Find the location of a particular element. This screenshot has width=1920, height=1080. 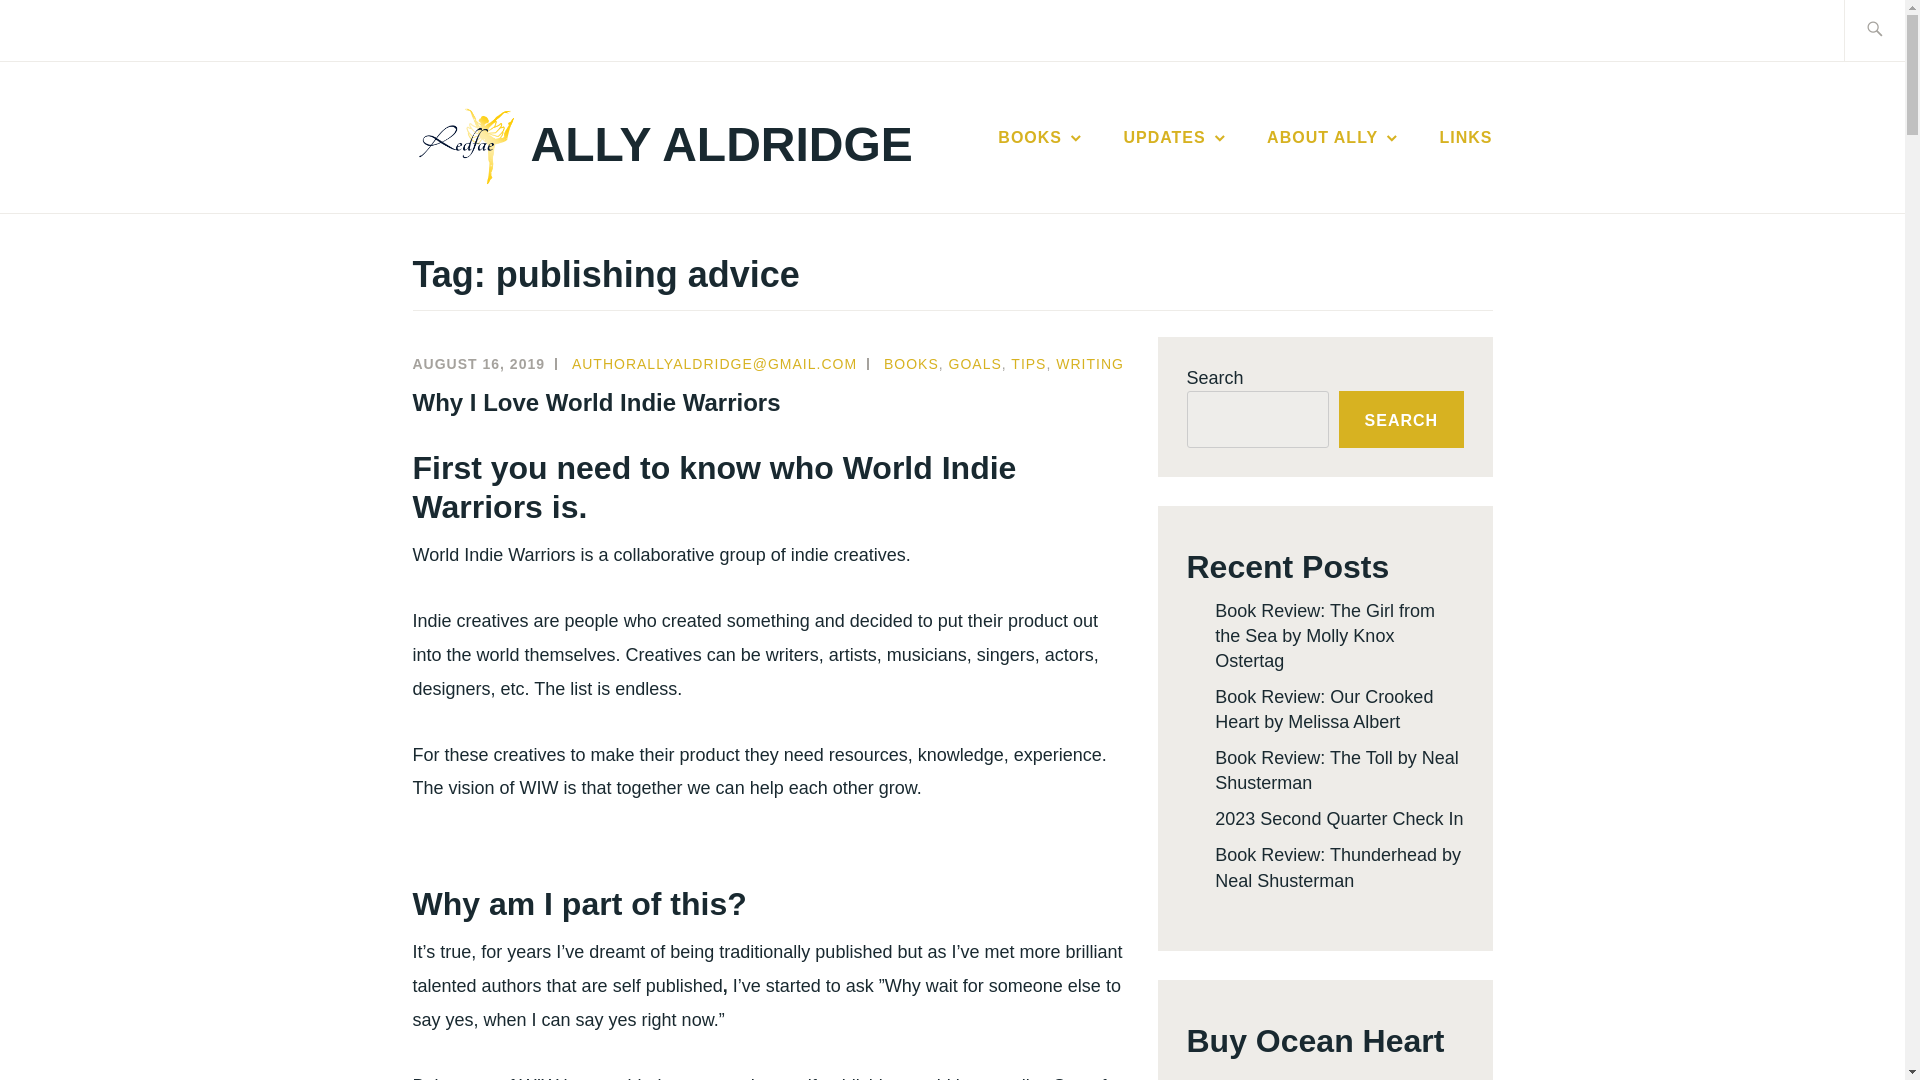

Why I Love World Indie Warriors is located at coordinates (596, 402).